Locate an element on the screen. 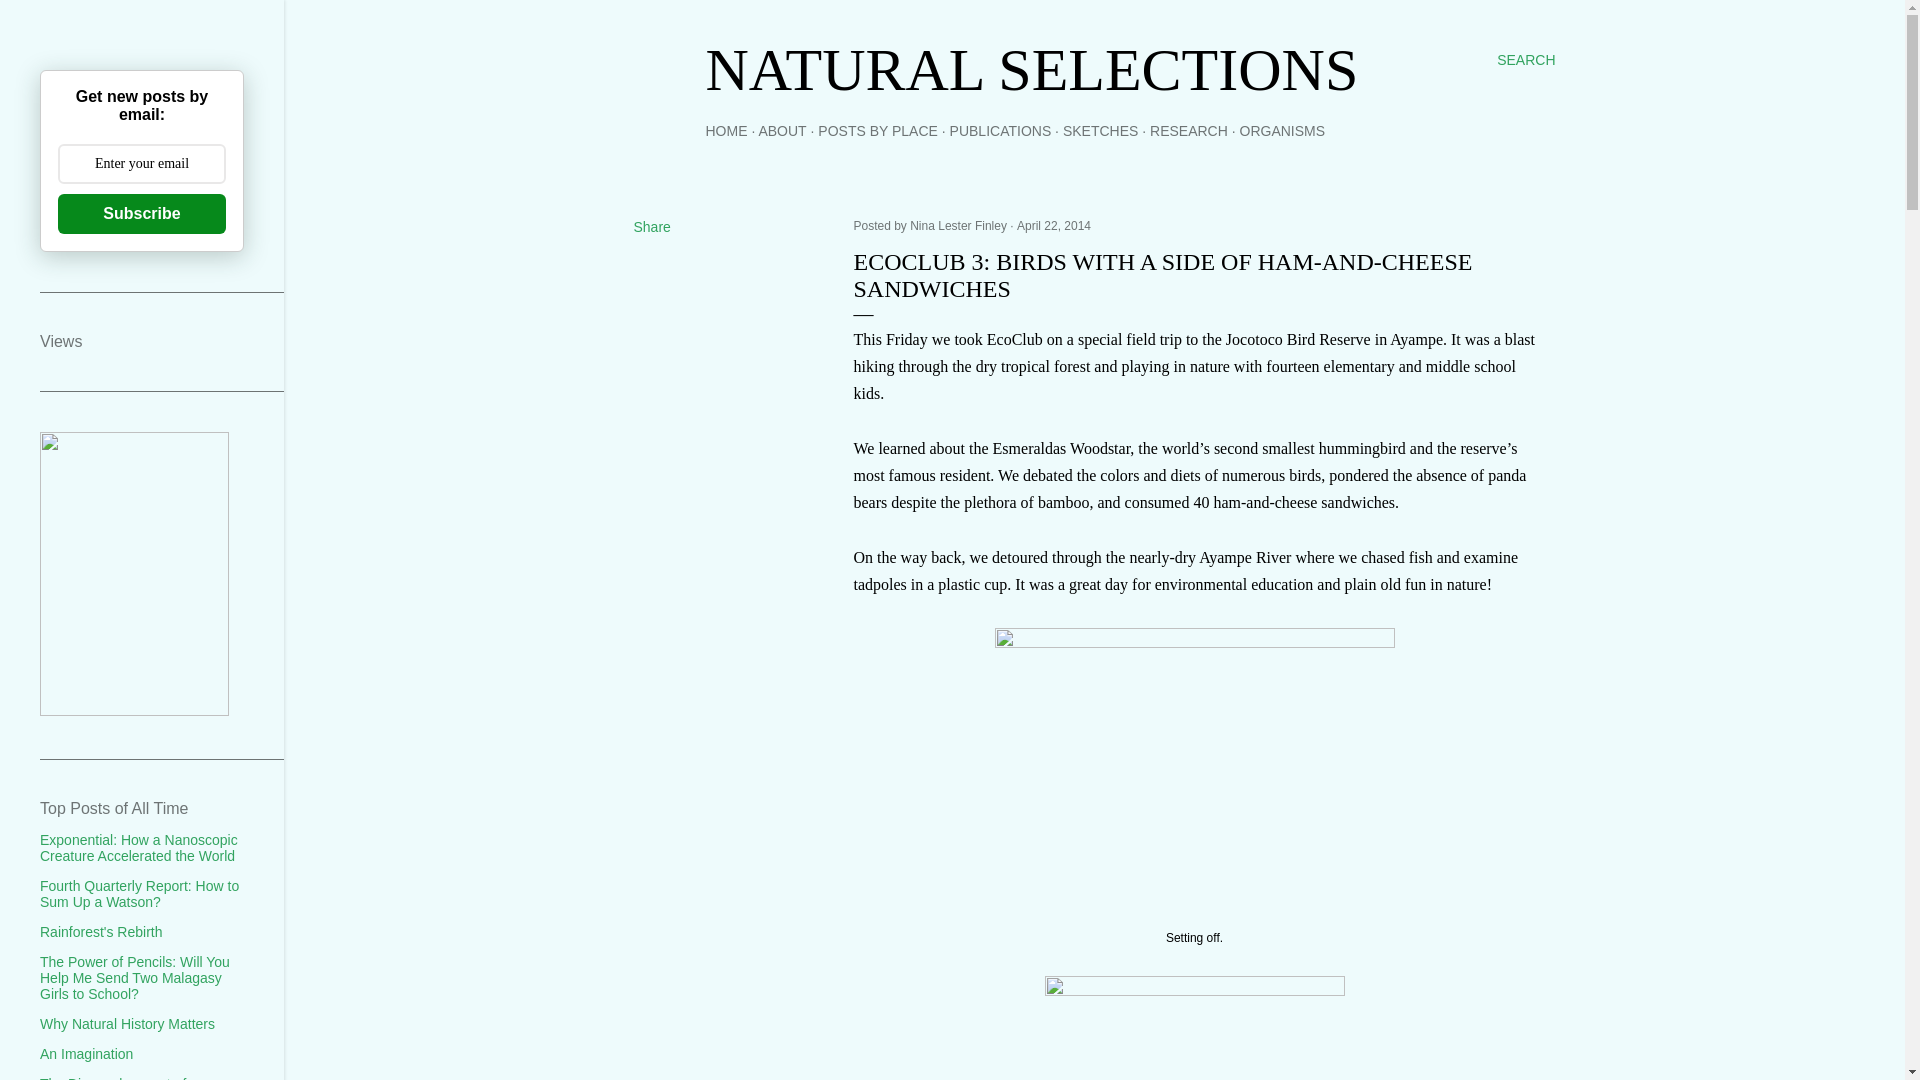 This screenshot has width=1920, height=1080. HOME is located at coordinates (727, 131).